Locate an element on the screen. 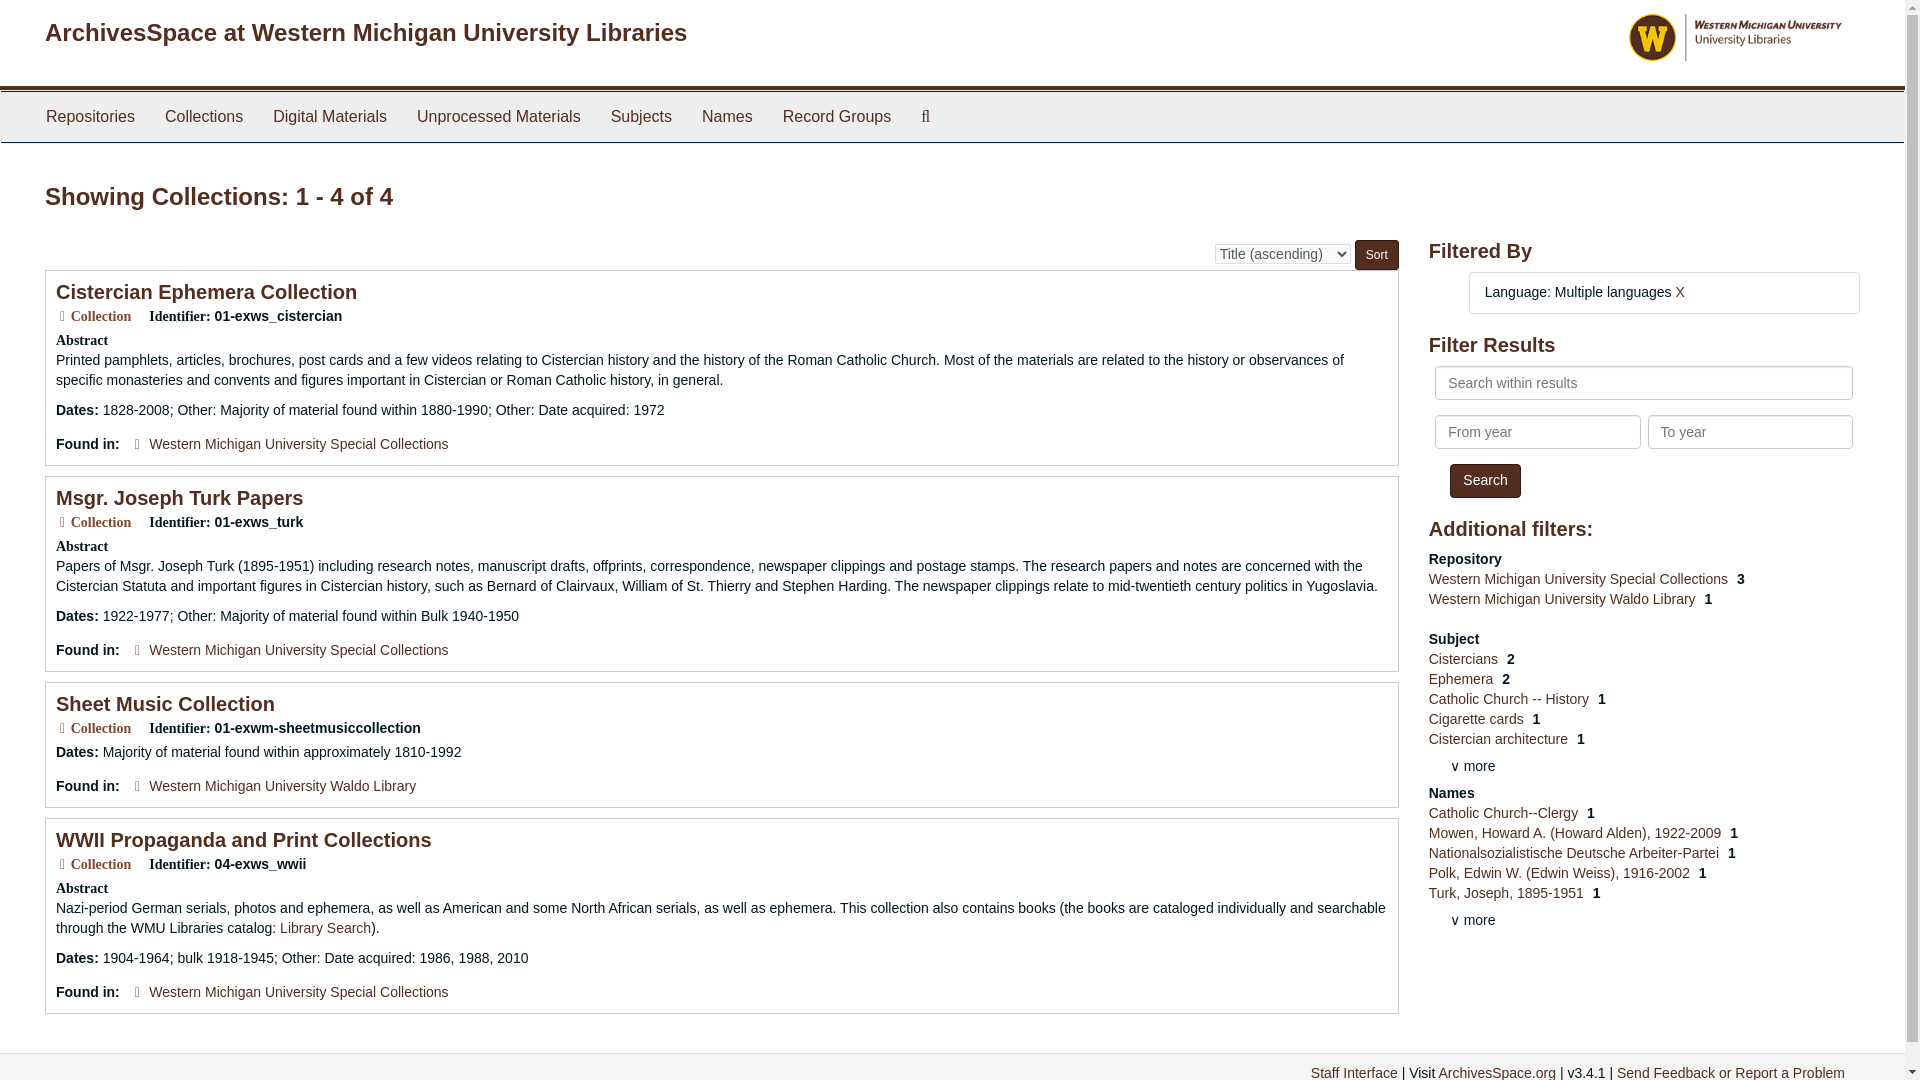 This screenshot has height=1080, width=1920. Record Groups is located at coordinates (837, 116).